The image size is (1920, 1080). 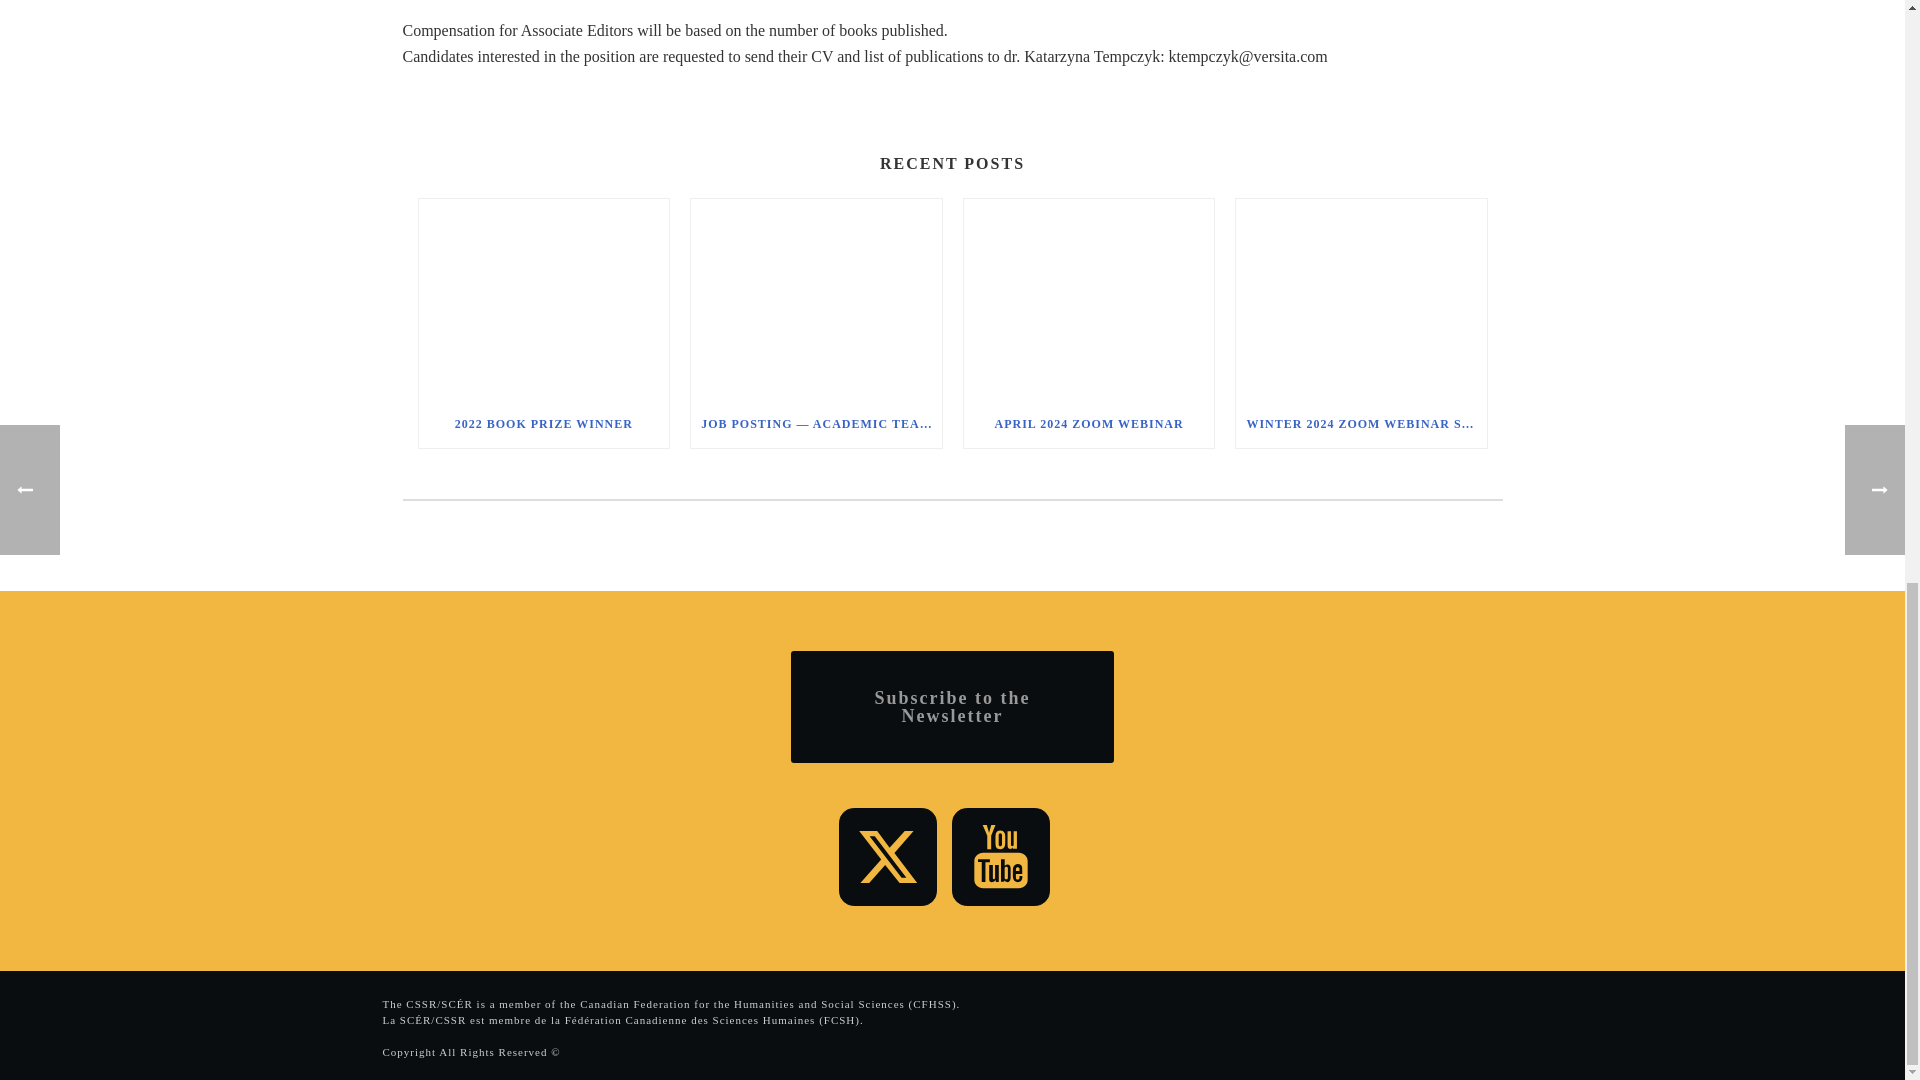 What do you see at coordinates (1089, 298) in the screenshot?
I see `April 2024 Zoom Webinar` at bounding box center [1089, 298].